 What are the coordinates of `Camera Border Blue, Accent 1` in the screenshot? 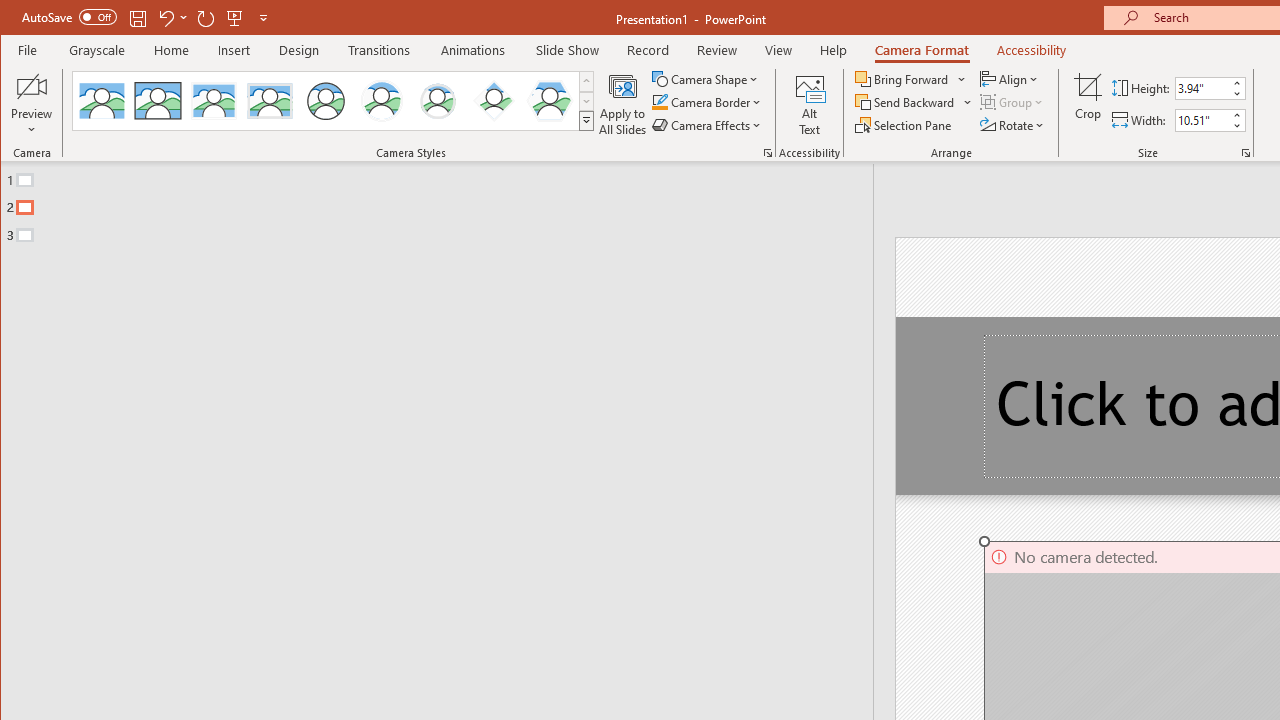 It's located at (659, 102).